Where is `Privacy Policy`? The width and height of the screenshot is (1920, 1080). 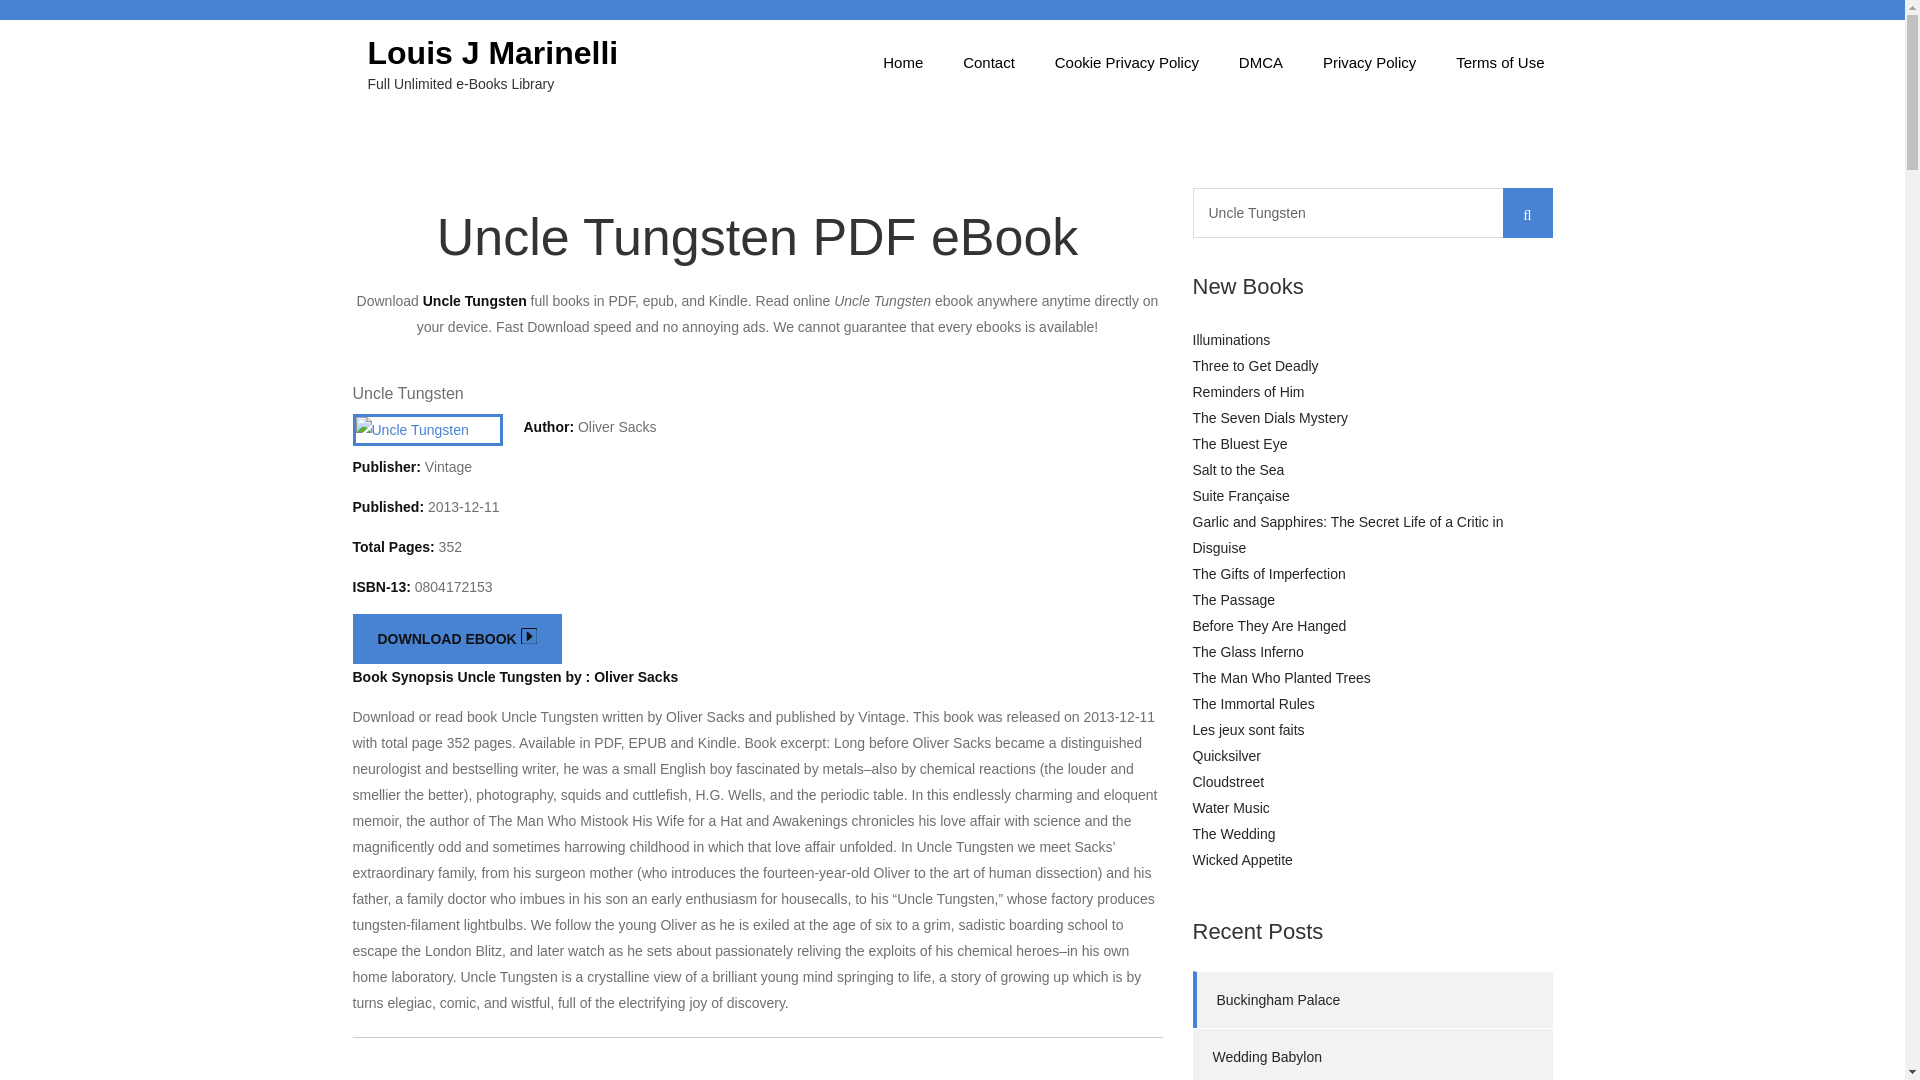
Privacy Policy is located at coordinates (1370, 62).